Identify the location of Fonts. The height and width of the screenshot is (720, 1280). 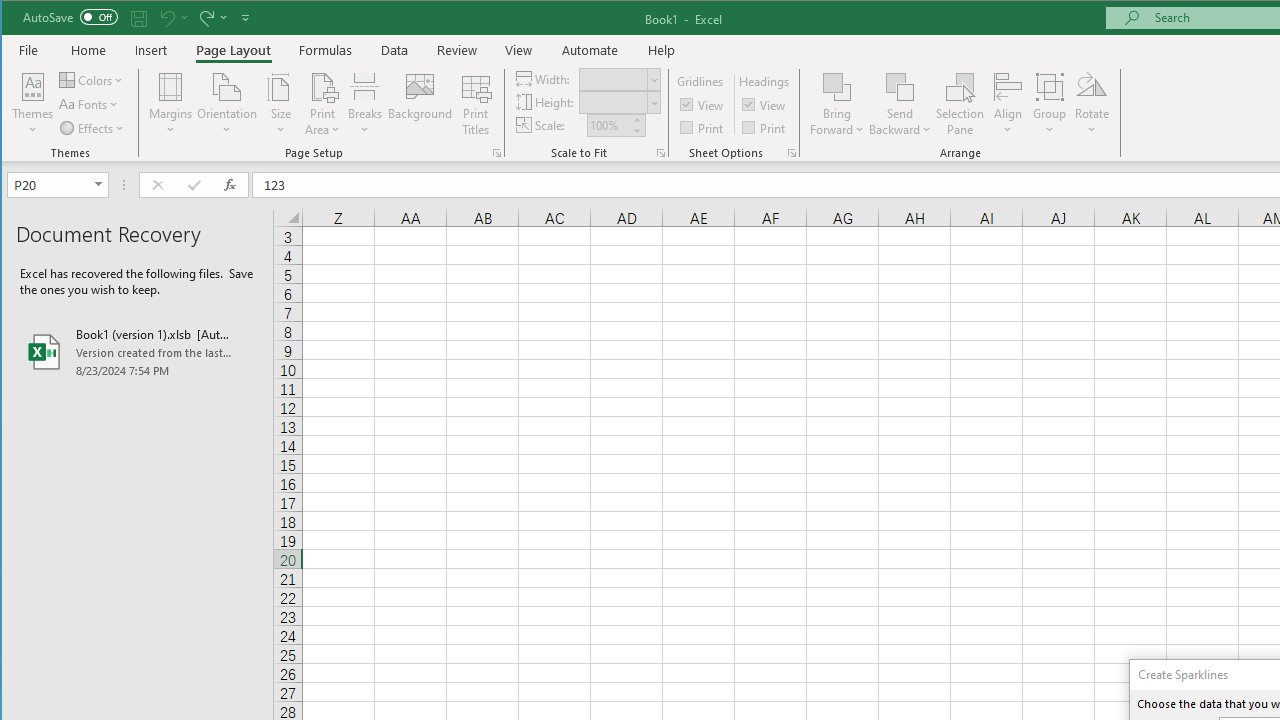
(90, 104).